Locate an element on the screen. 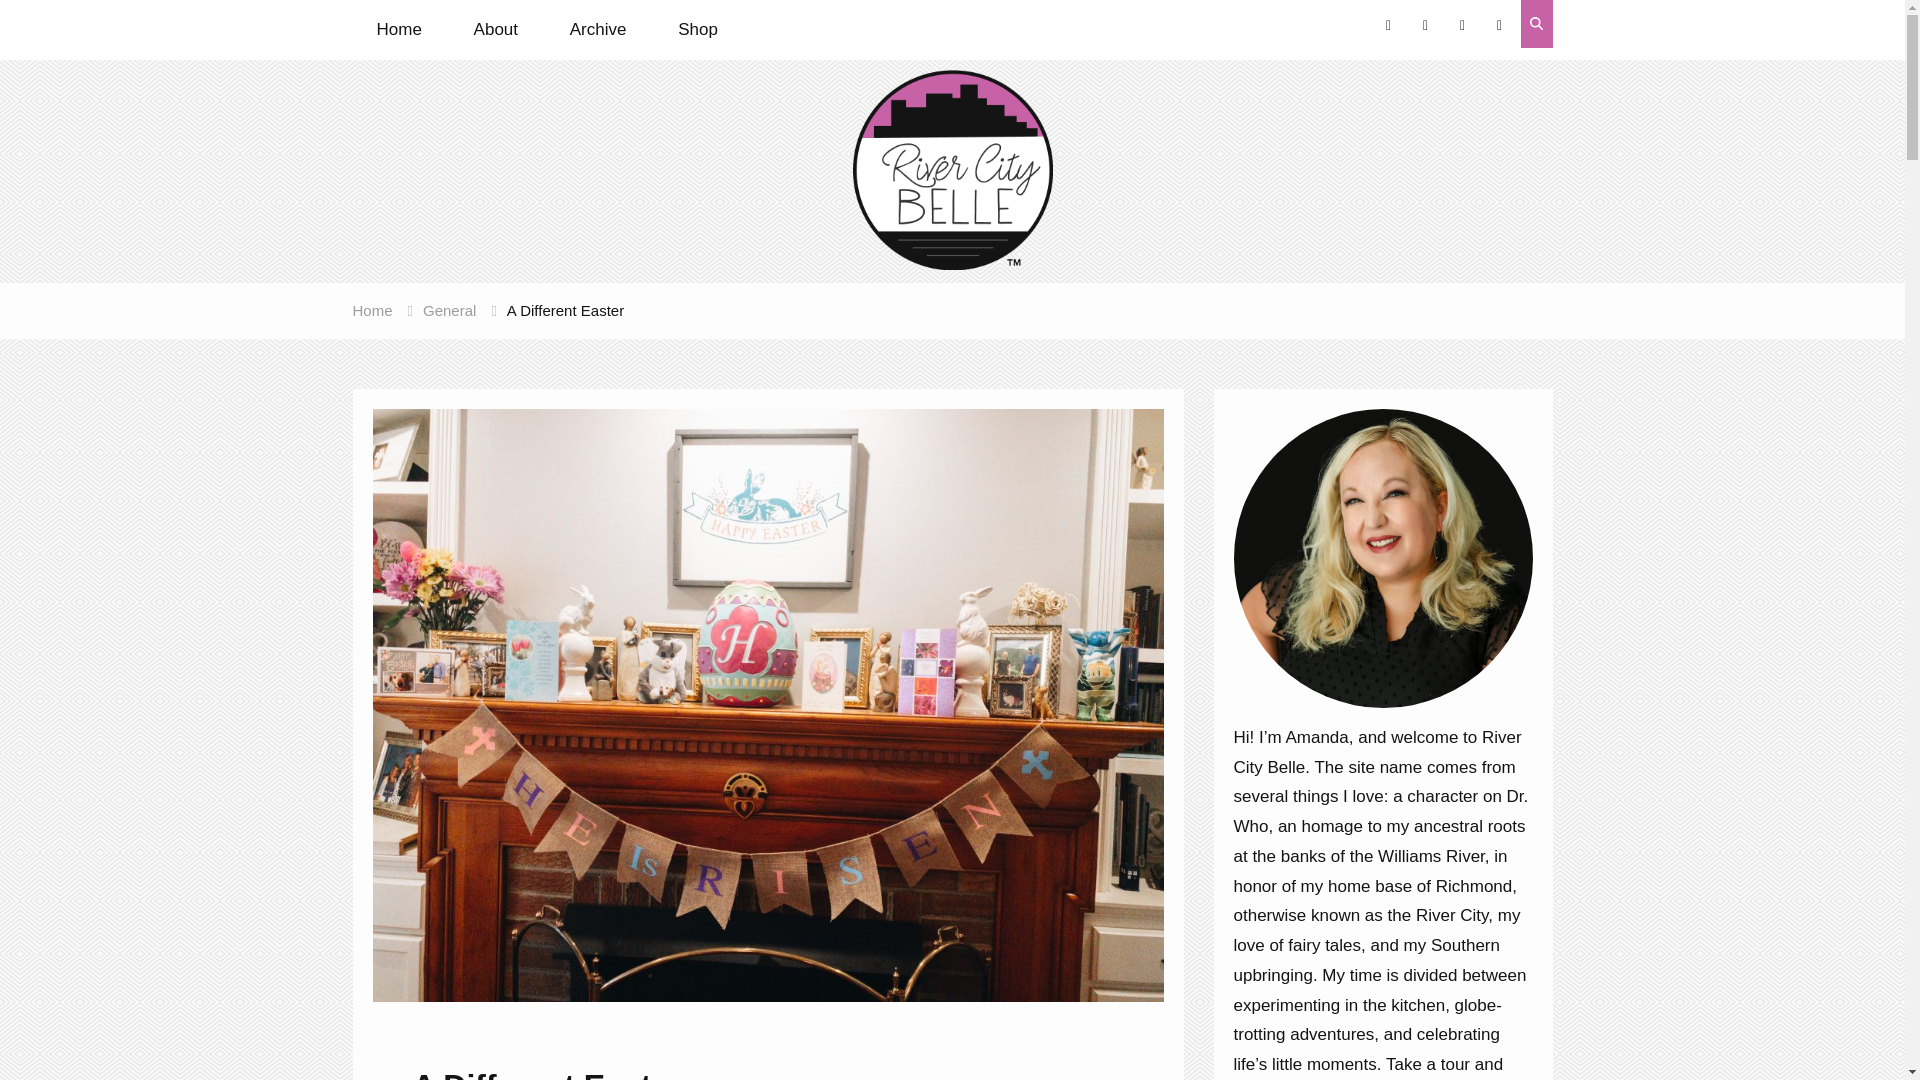  Shop is located at coordinates (698, 30).